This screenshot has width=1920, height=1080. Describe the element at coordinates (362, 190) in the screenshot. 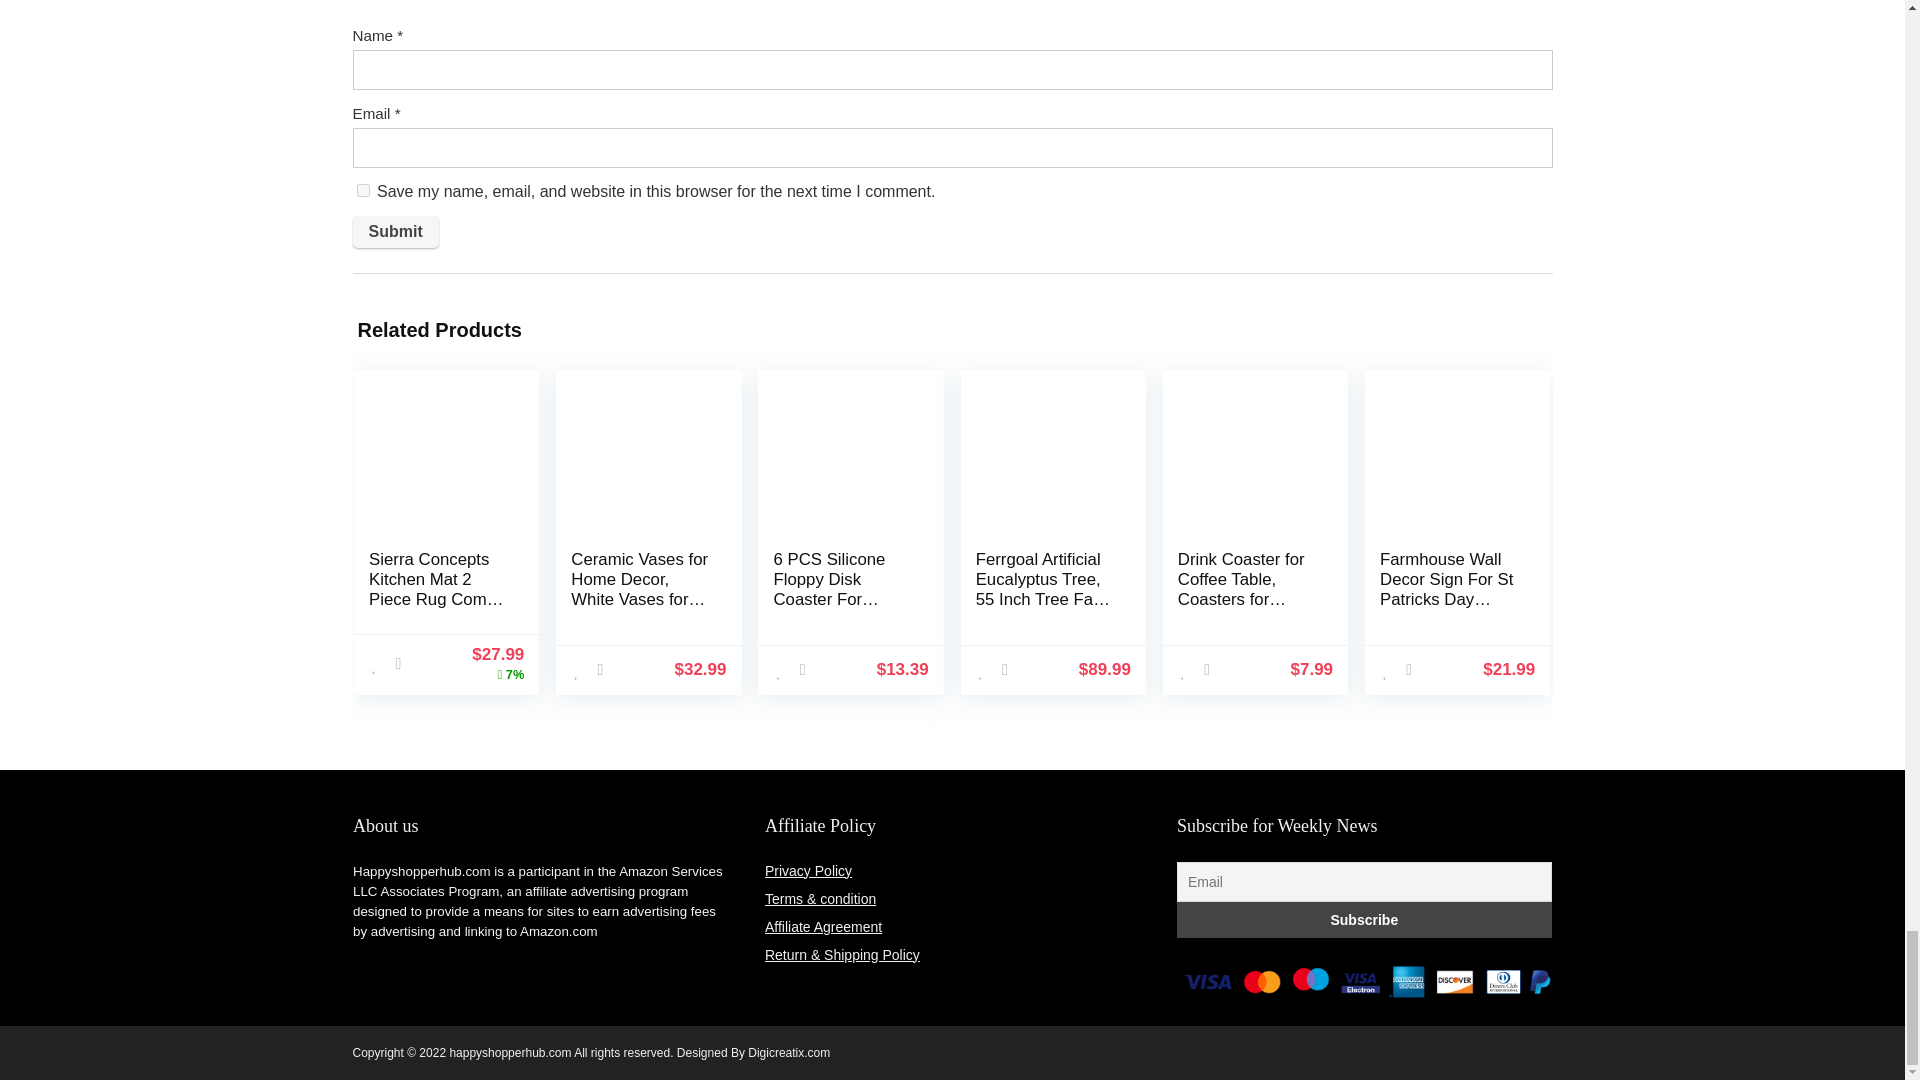

I see `yes` at that location.